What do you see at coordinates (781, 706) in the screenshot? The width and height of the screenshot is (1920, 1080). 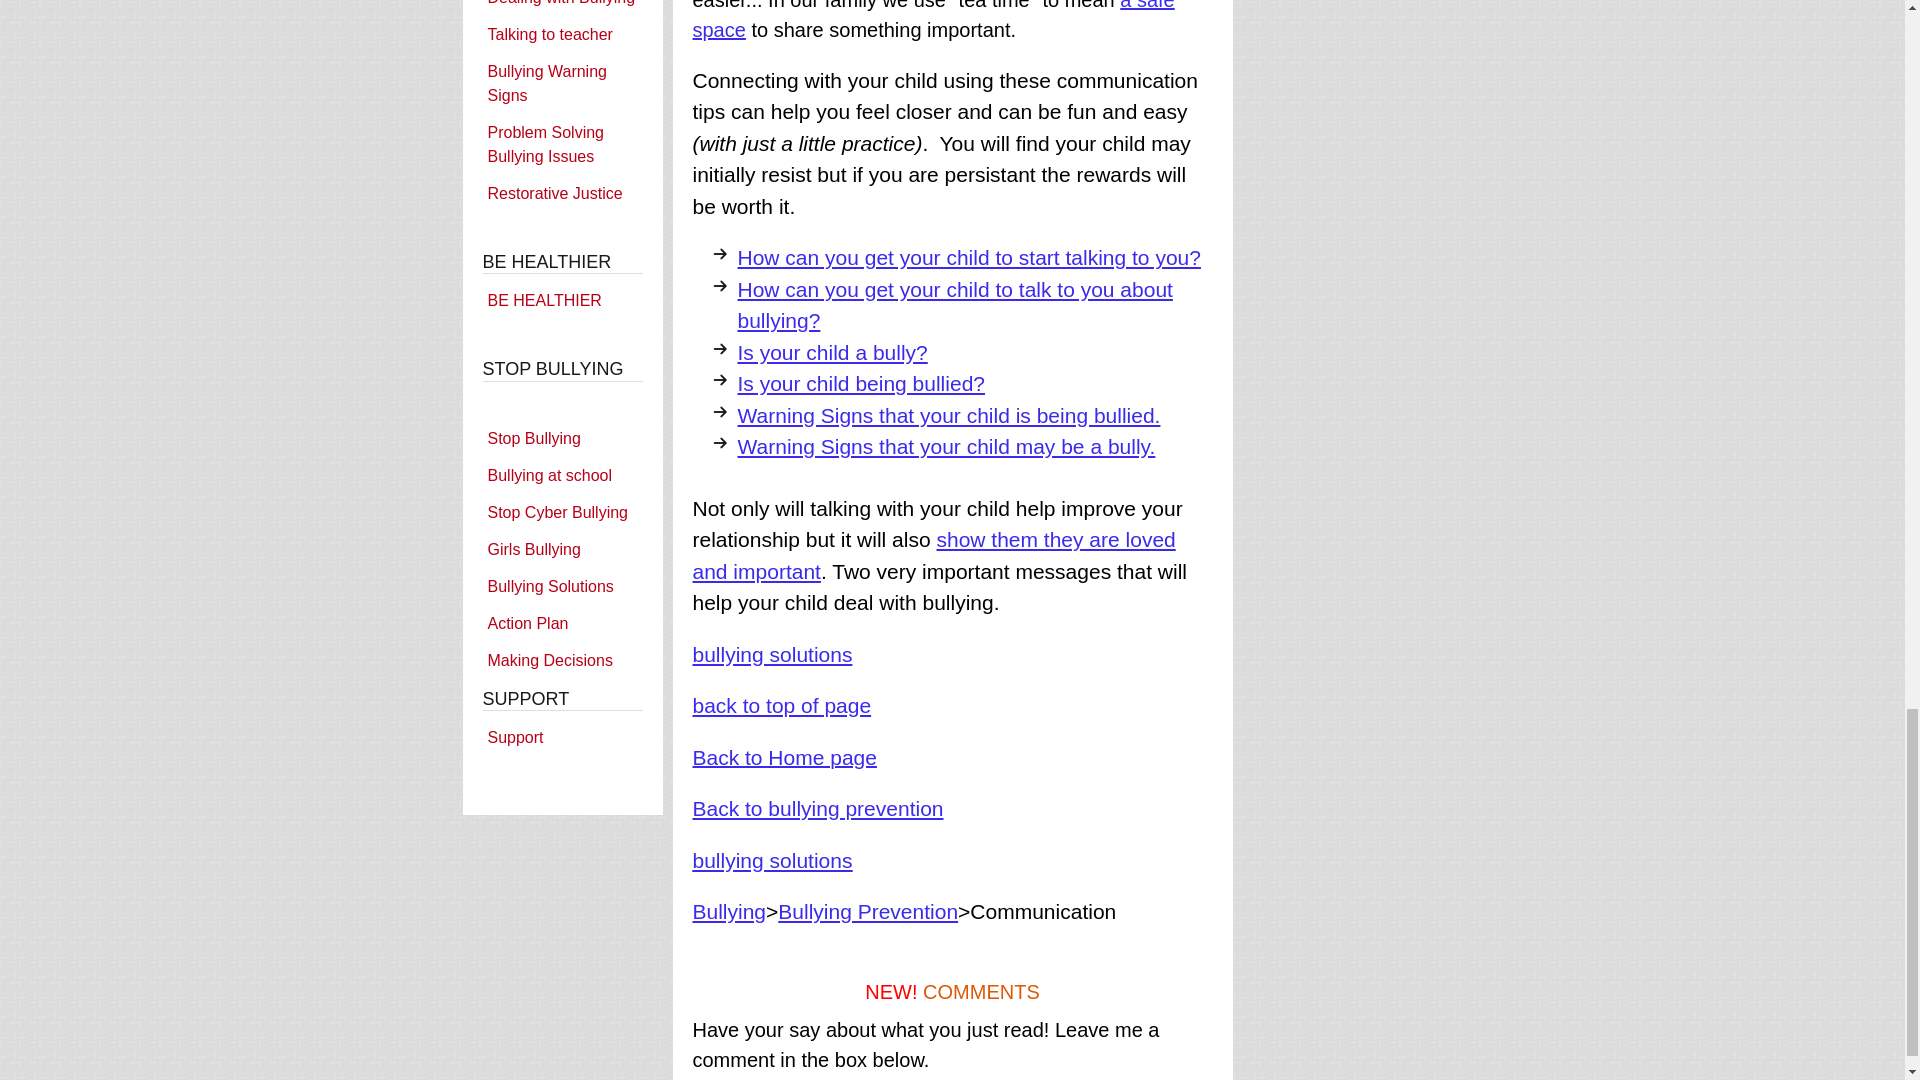 I see `back to top of page` at bounding box center [781, 706].